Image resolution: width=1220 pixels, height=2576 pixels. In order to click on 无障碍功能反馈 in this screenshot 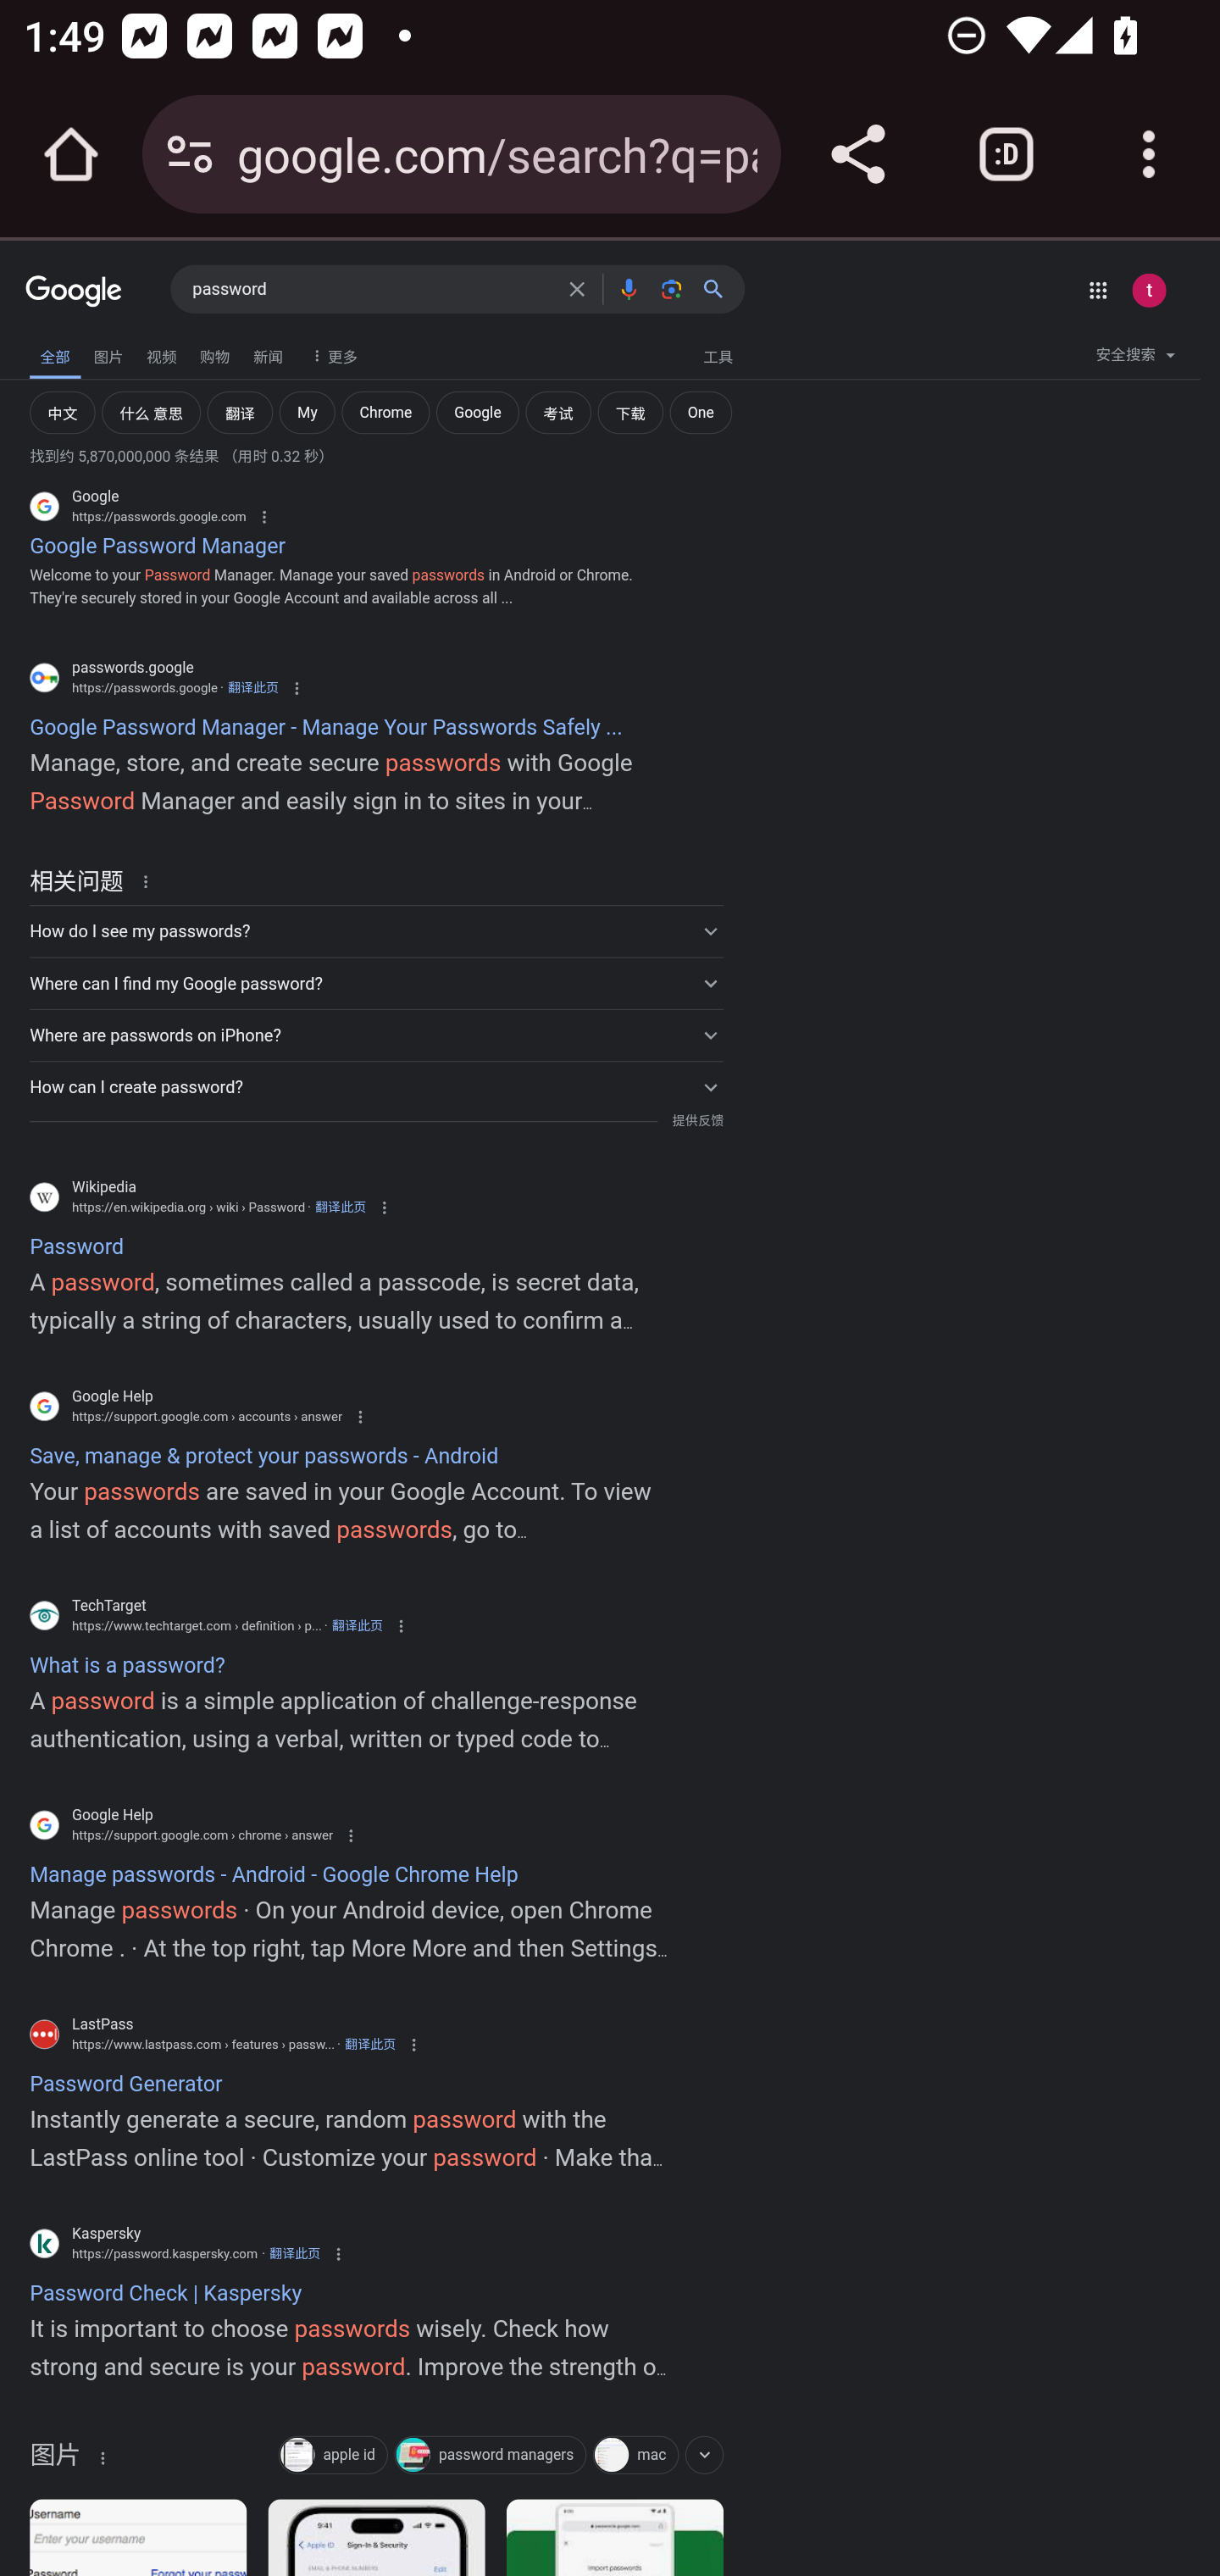, I will do `click(69, 349)`.